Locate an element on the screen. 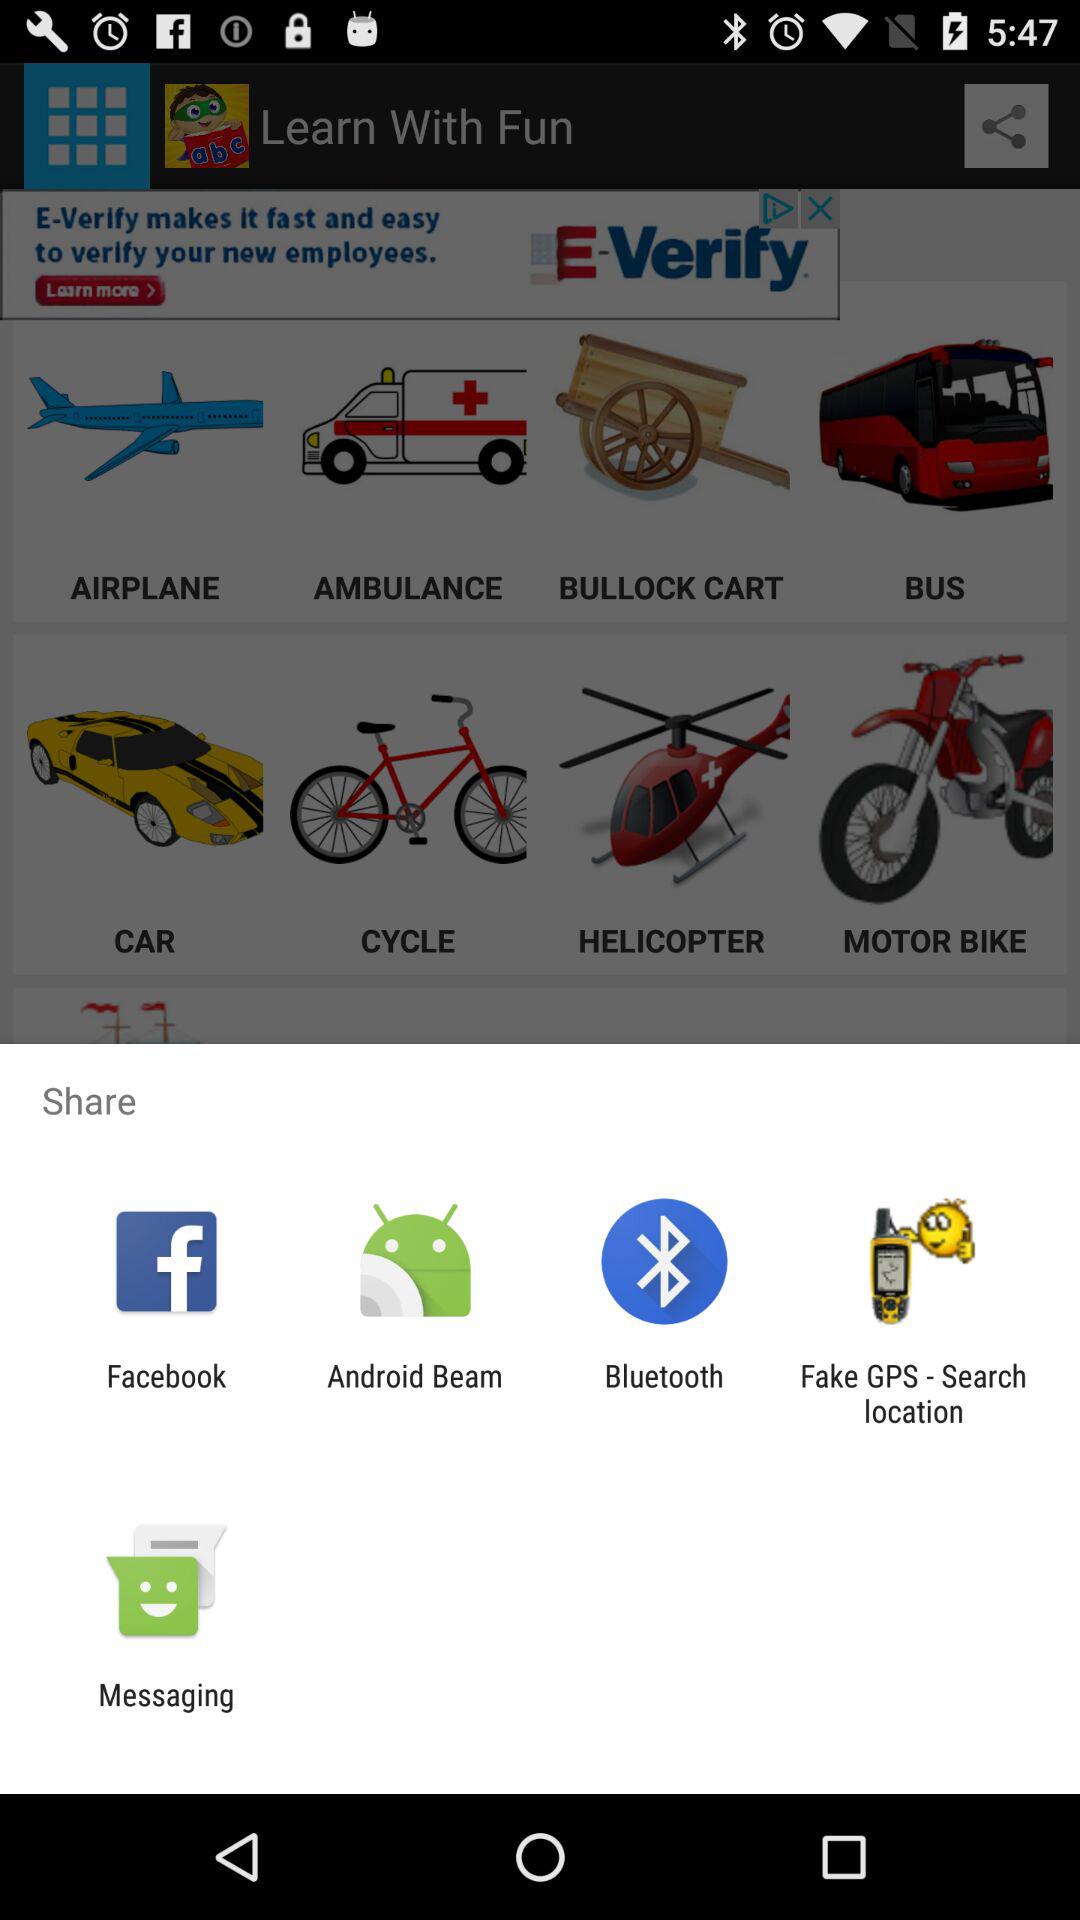 The height and width of the screenshot is (1920, 1080). launch messaging icon is located at coordinates (166, 1712).